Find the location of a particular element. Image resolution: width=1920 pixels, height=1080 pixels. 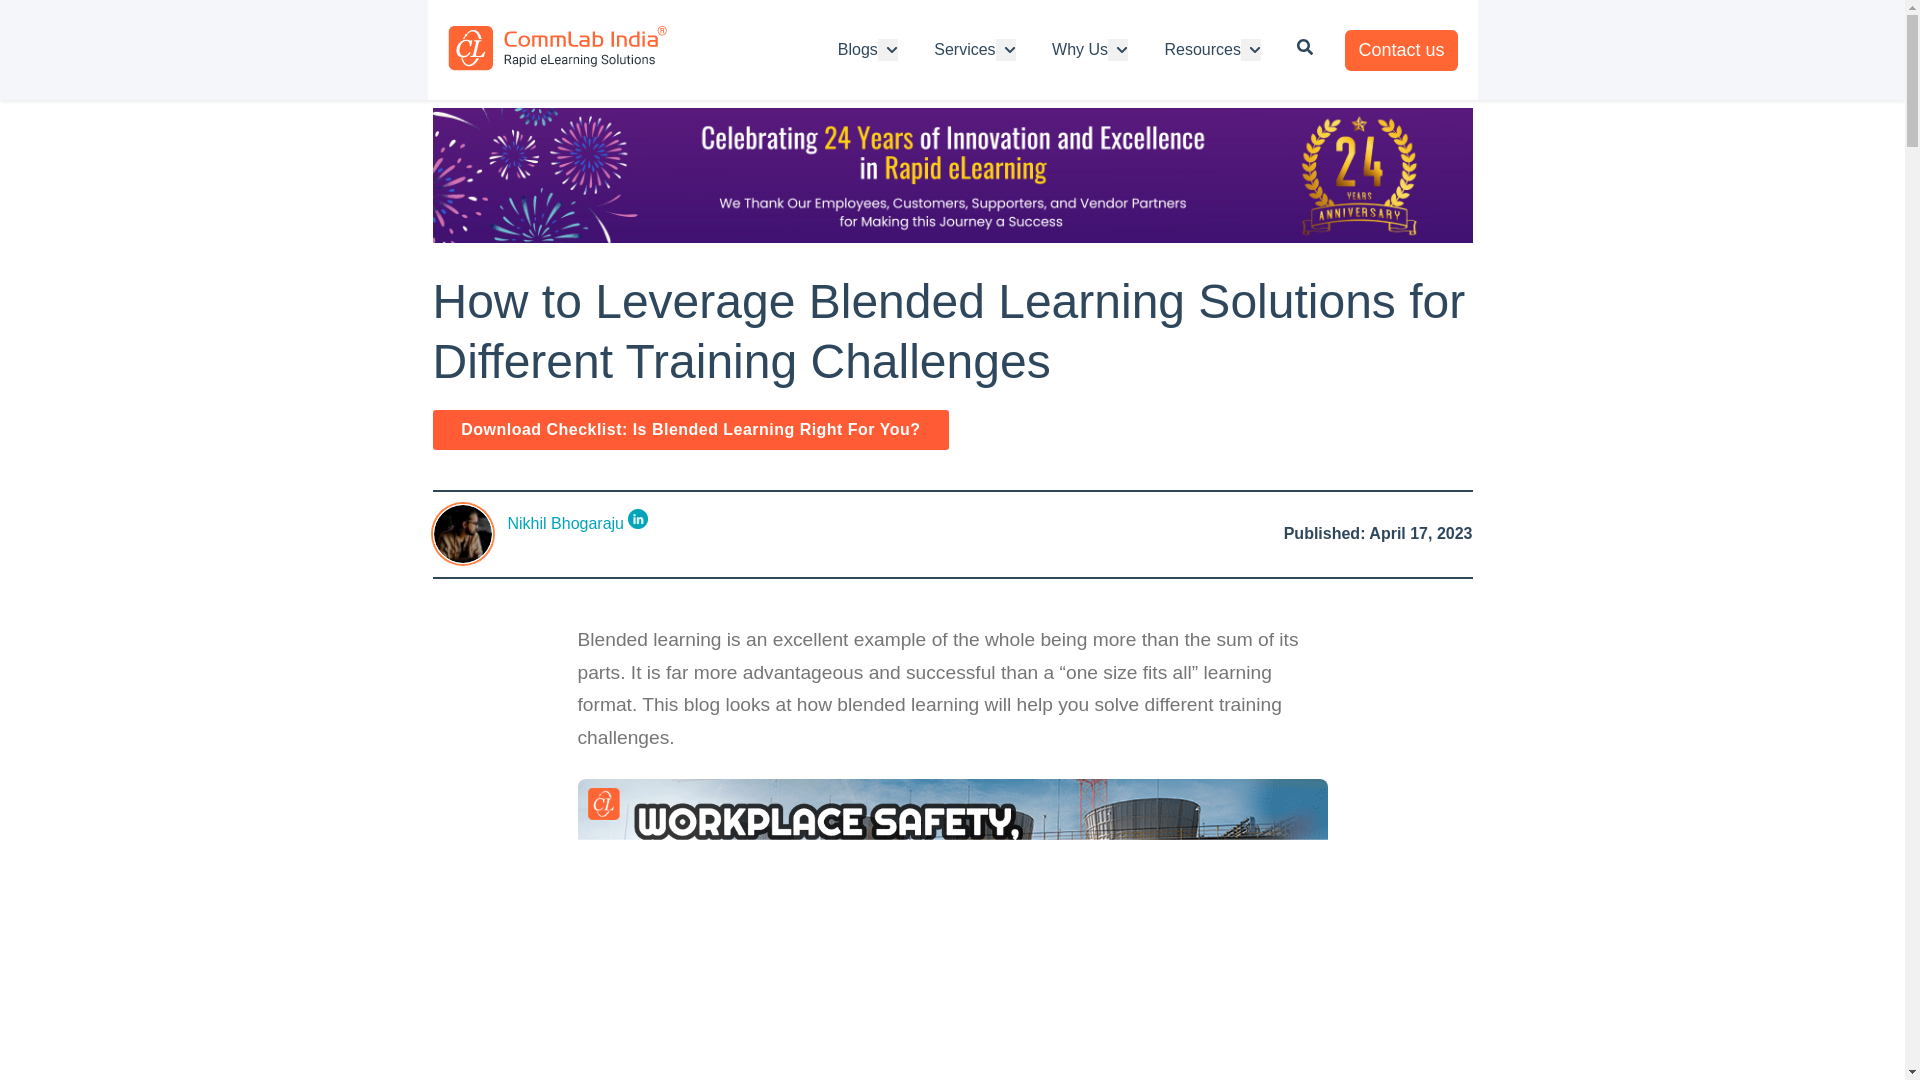

Blogs is located at coordinates (857, 49).